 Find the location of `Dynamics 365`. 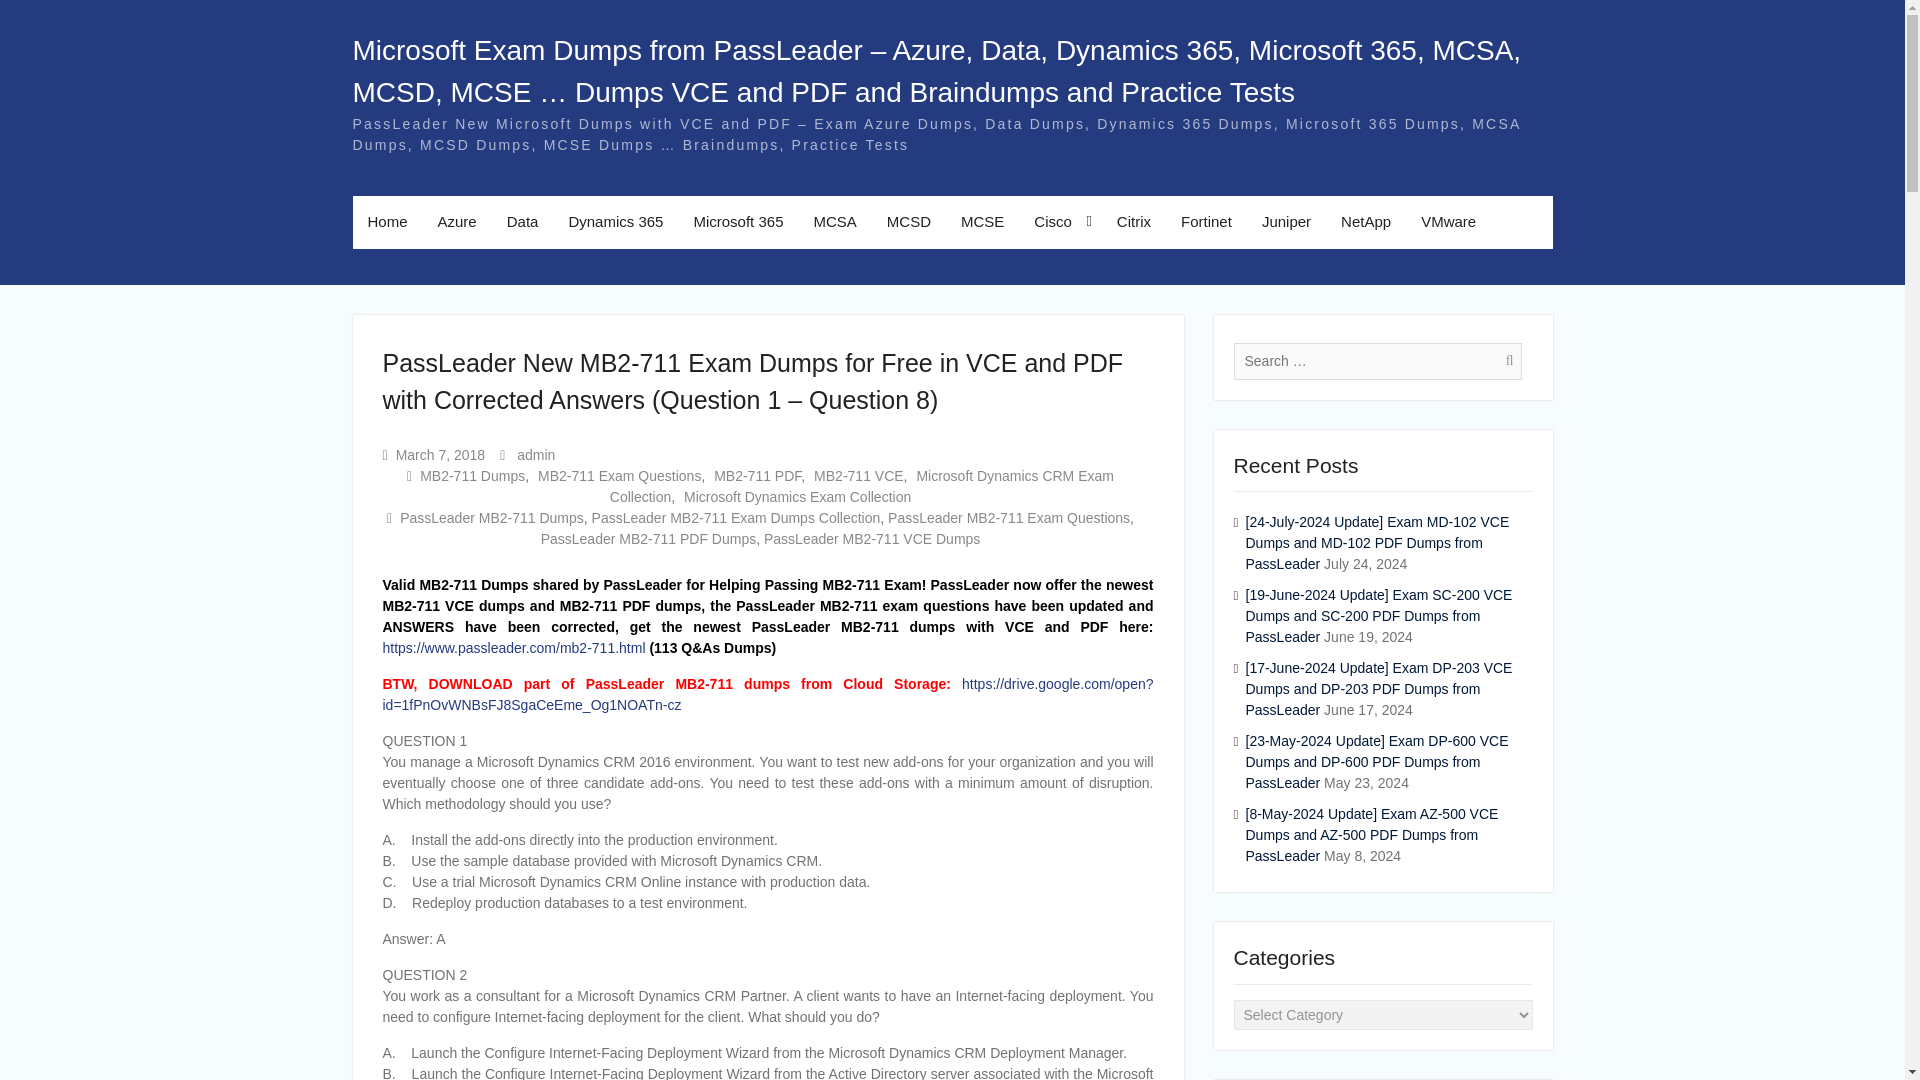

Dynamics 365 is located at coordinates (614, 222).